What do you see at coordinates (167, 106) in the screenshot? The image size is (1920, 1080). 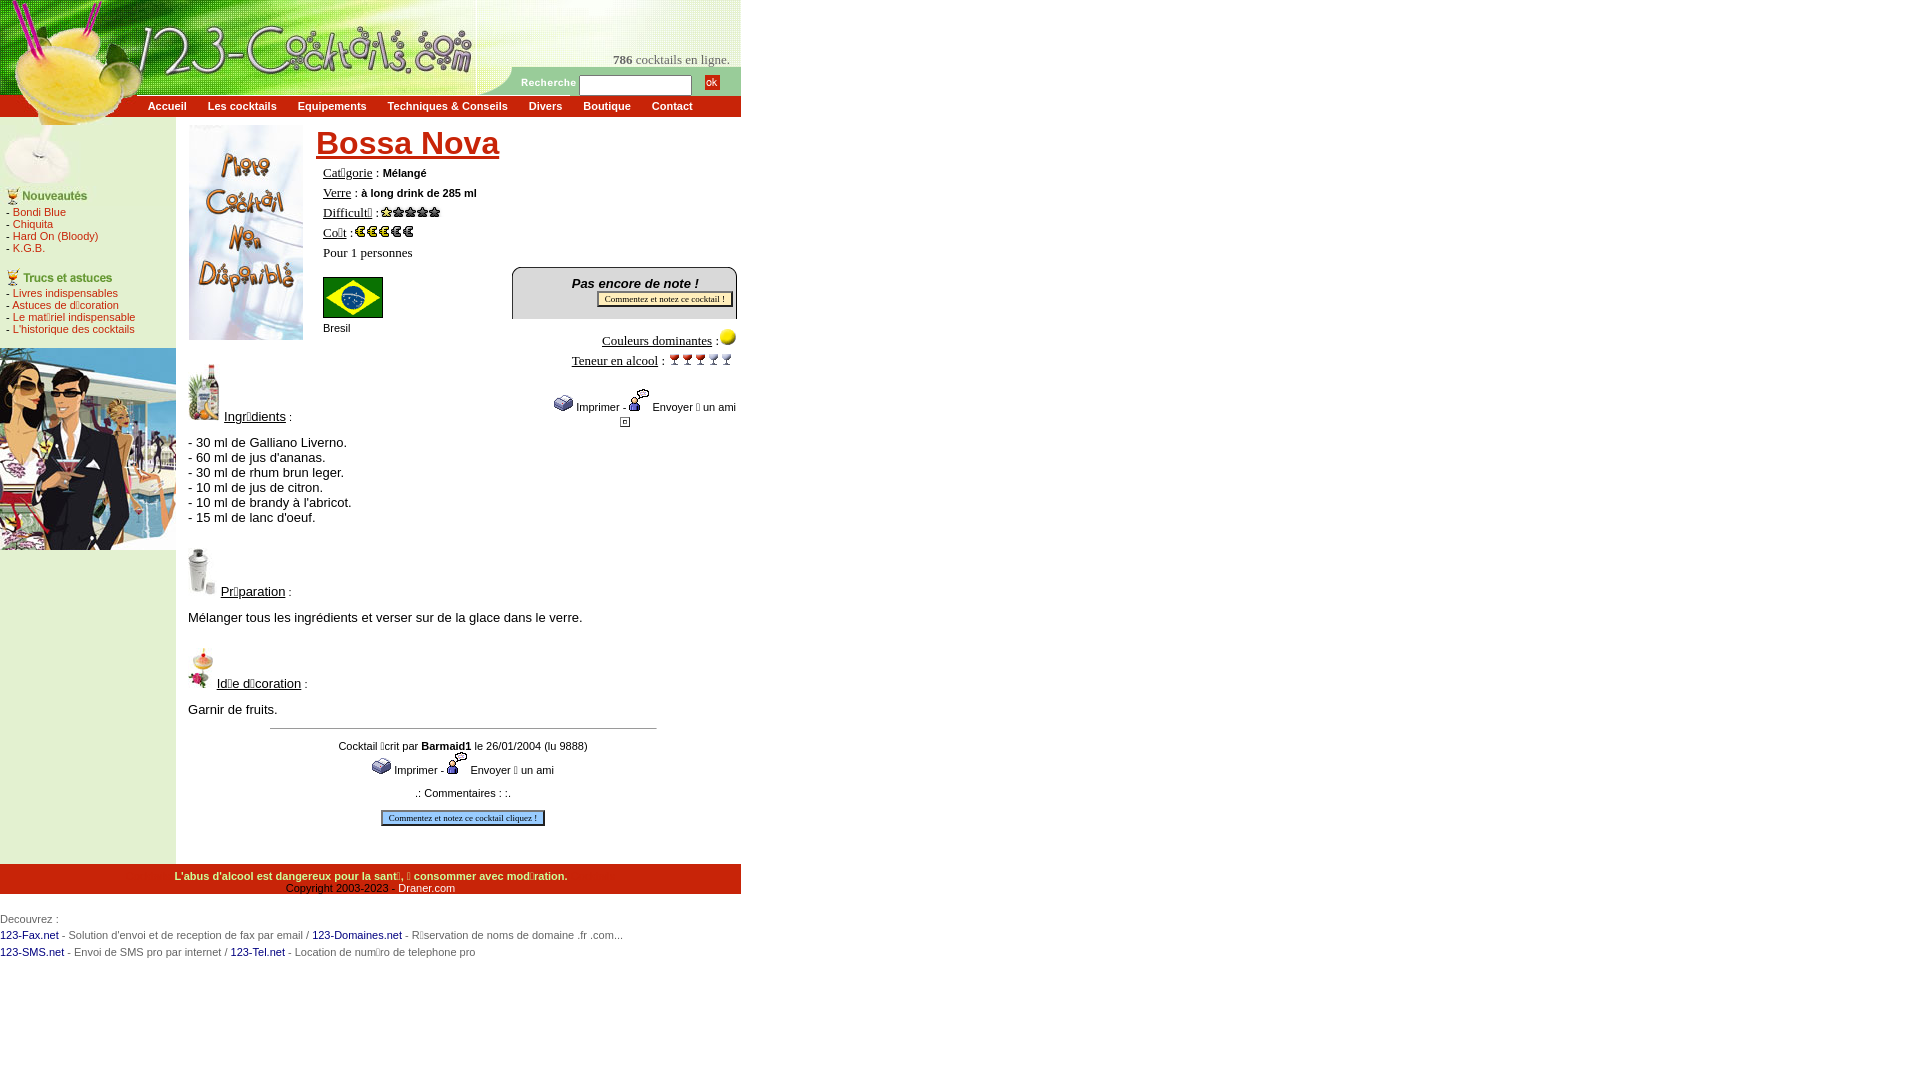 I see `Accueil` at bounding box center [167, 106].